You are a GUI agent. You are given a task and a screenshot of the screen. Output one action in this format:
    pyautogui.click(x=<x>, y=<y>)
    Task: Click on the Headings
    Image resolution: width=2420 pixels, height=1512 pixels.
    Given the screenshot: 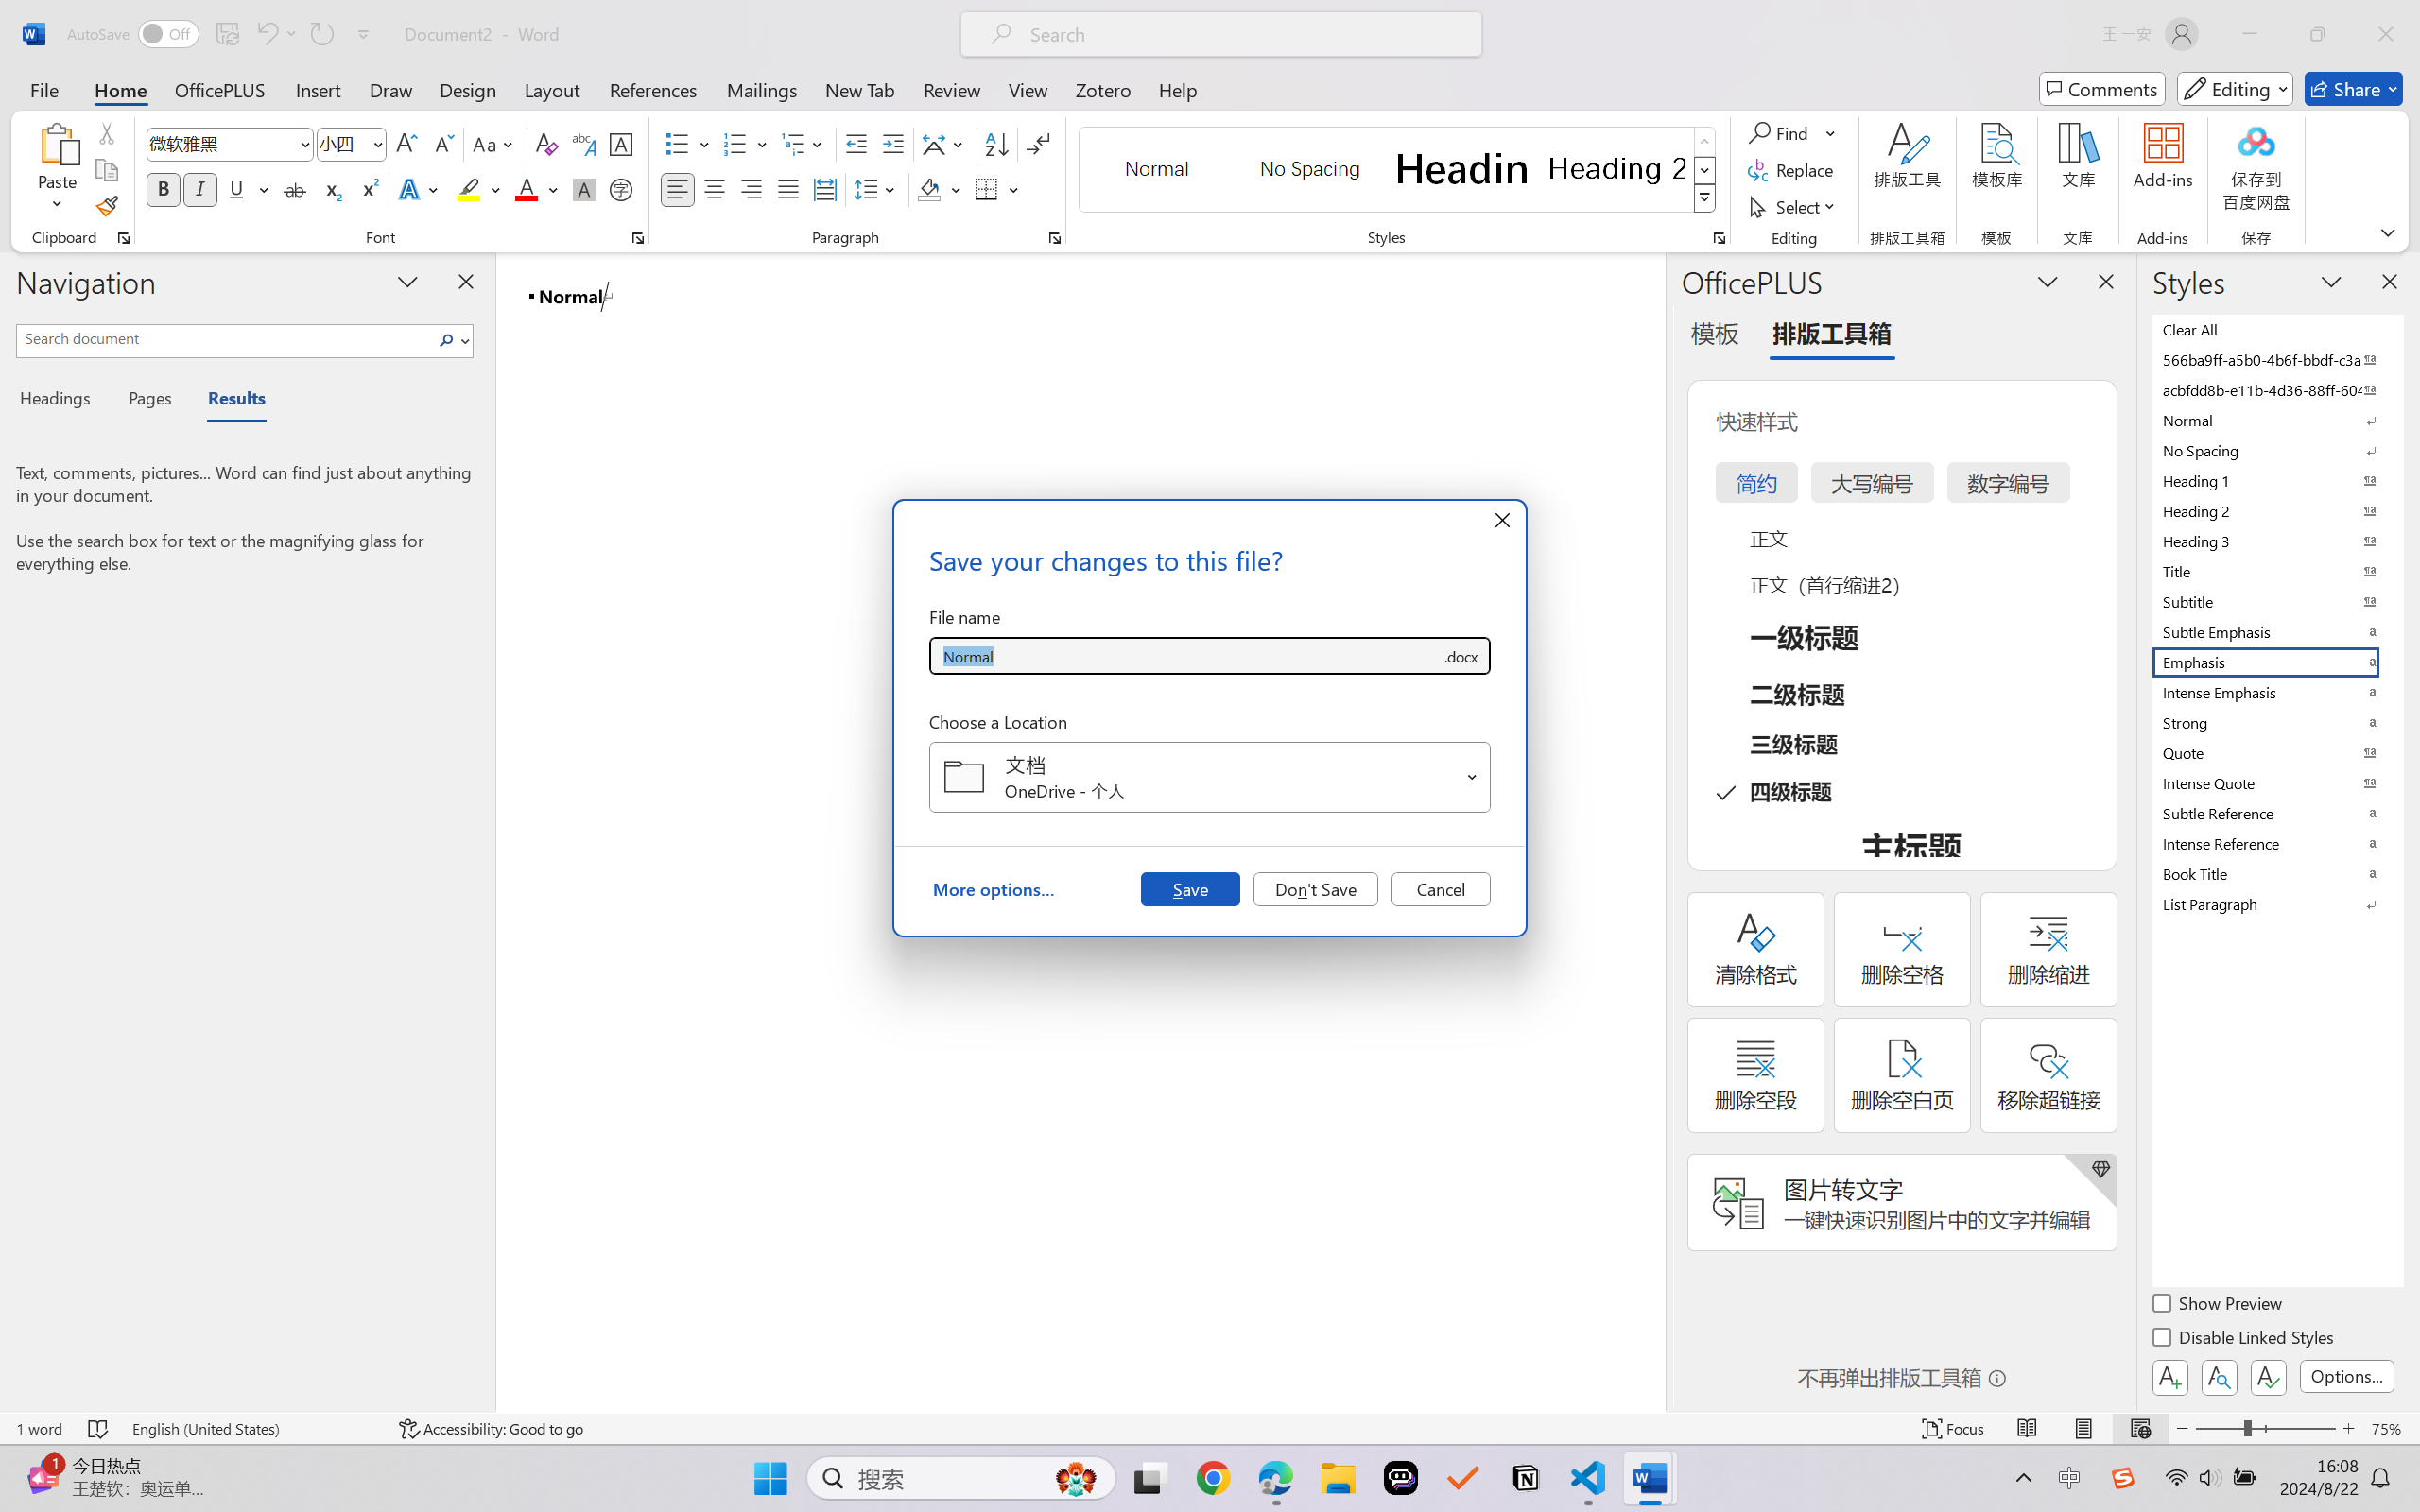 What is the action you would take?
    pyautogui.click(x=62, y=401)
    